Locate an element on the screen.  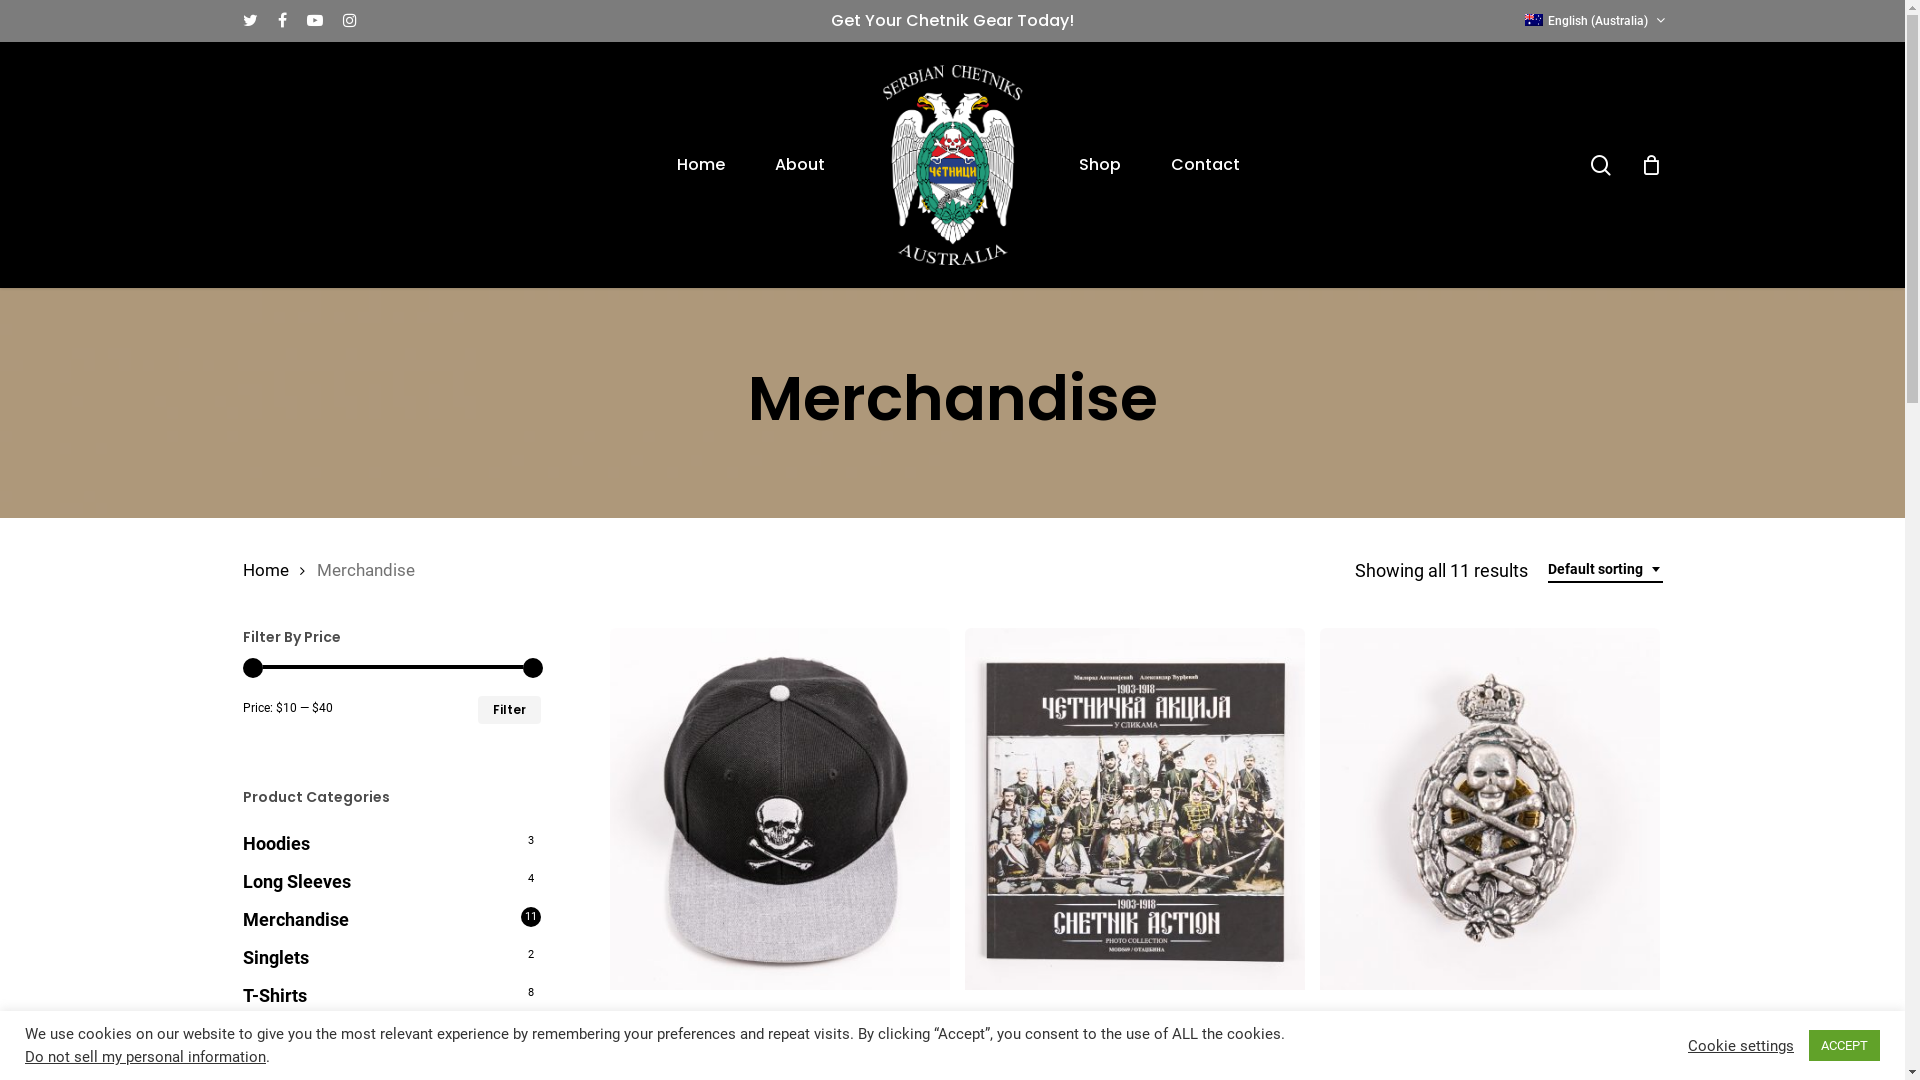
T-Shirts is located at coordinates (391, 996).